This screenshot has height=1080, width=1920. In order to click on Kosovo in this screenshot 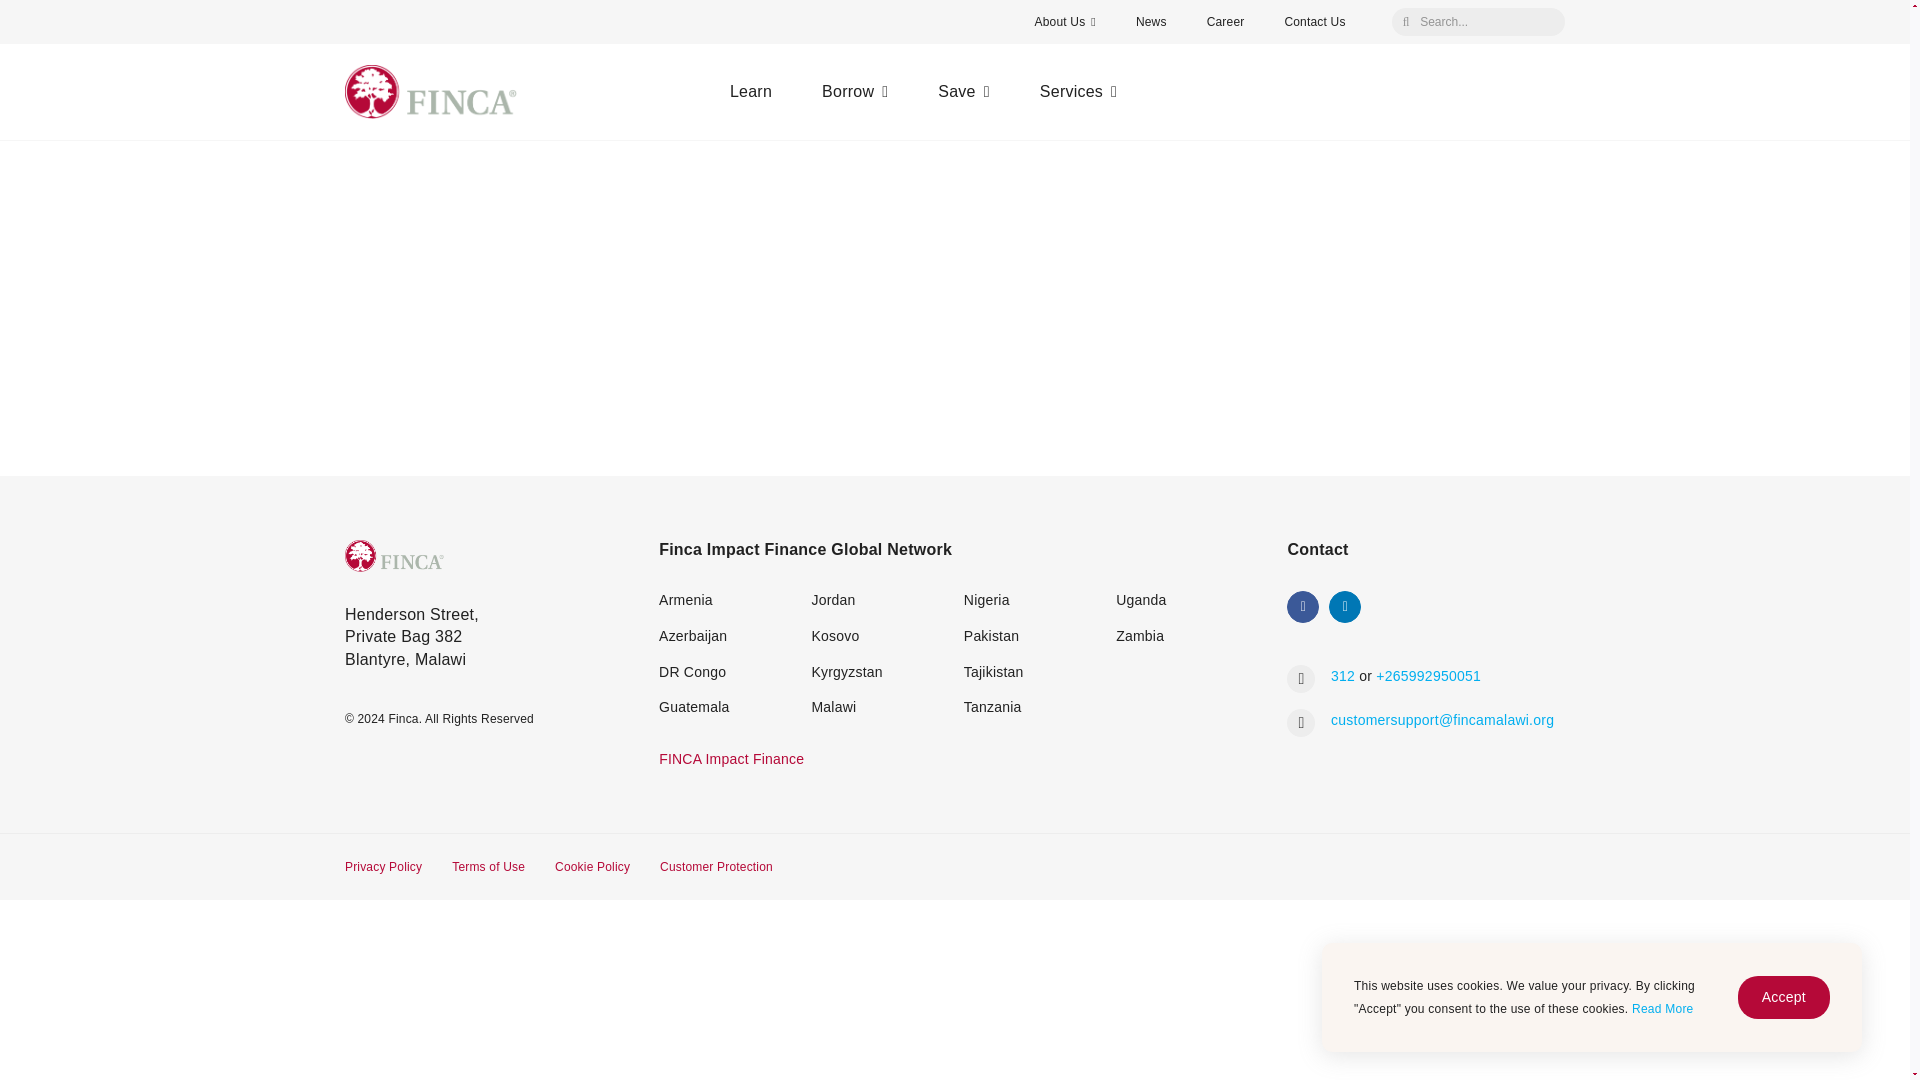, I will do `click(834, 635)`.